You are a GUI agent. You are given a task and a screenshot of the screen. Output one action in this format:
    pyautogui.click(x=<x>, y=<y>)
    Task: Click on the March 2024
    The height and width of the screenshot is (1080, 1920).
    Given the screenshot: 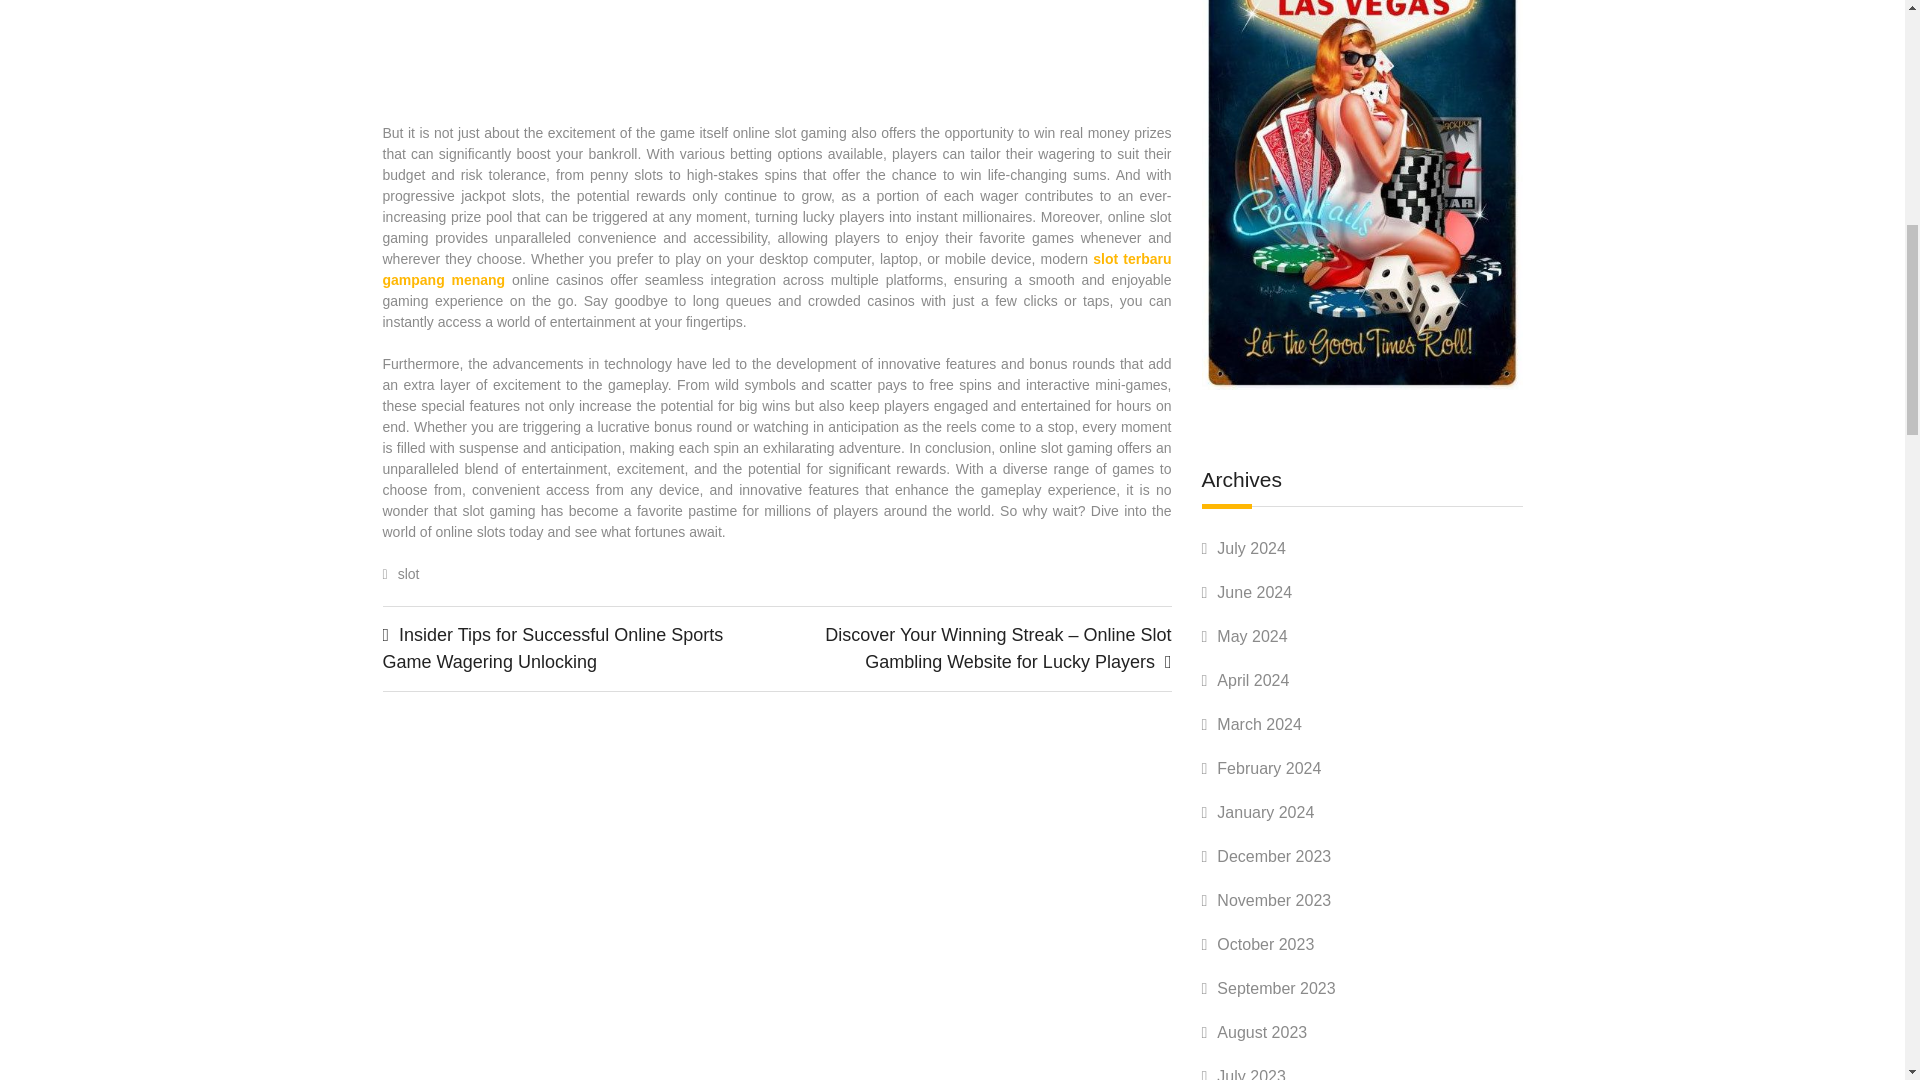 What is the action you would take?
    pyautogui.click(x=1259, y=724)
    